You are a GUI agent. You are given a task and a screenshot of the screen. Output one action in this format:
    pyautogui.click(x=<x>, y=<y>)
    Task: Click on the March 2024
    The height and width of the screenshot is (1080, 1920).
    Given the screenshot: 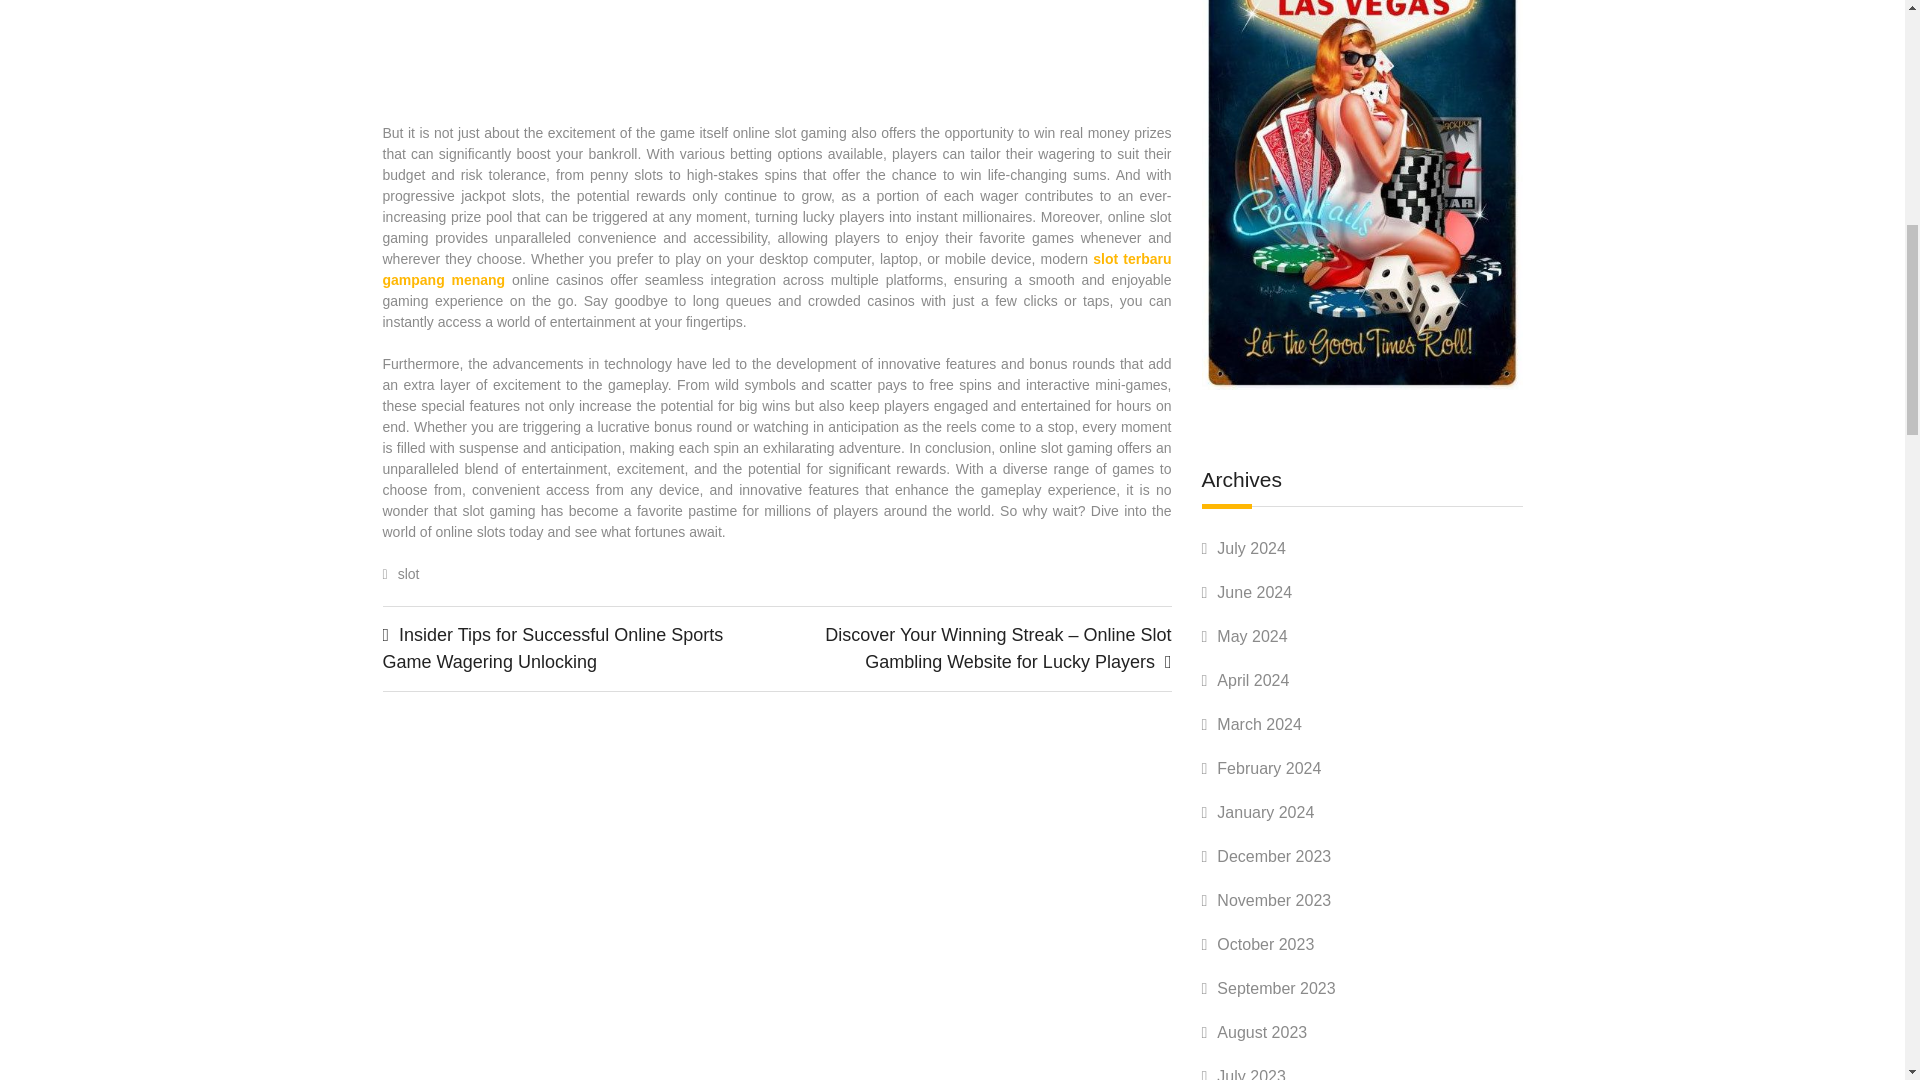 What is the action you would take?
    pyautogui.click(x=1259, y=724)
    